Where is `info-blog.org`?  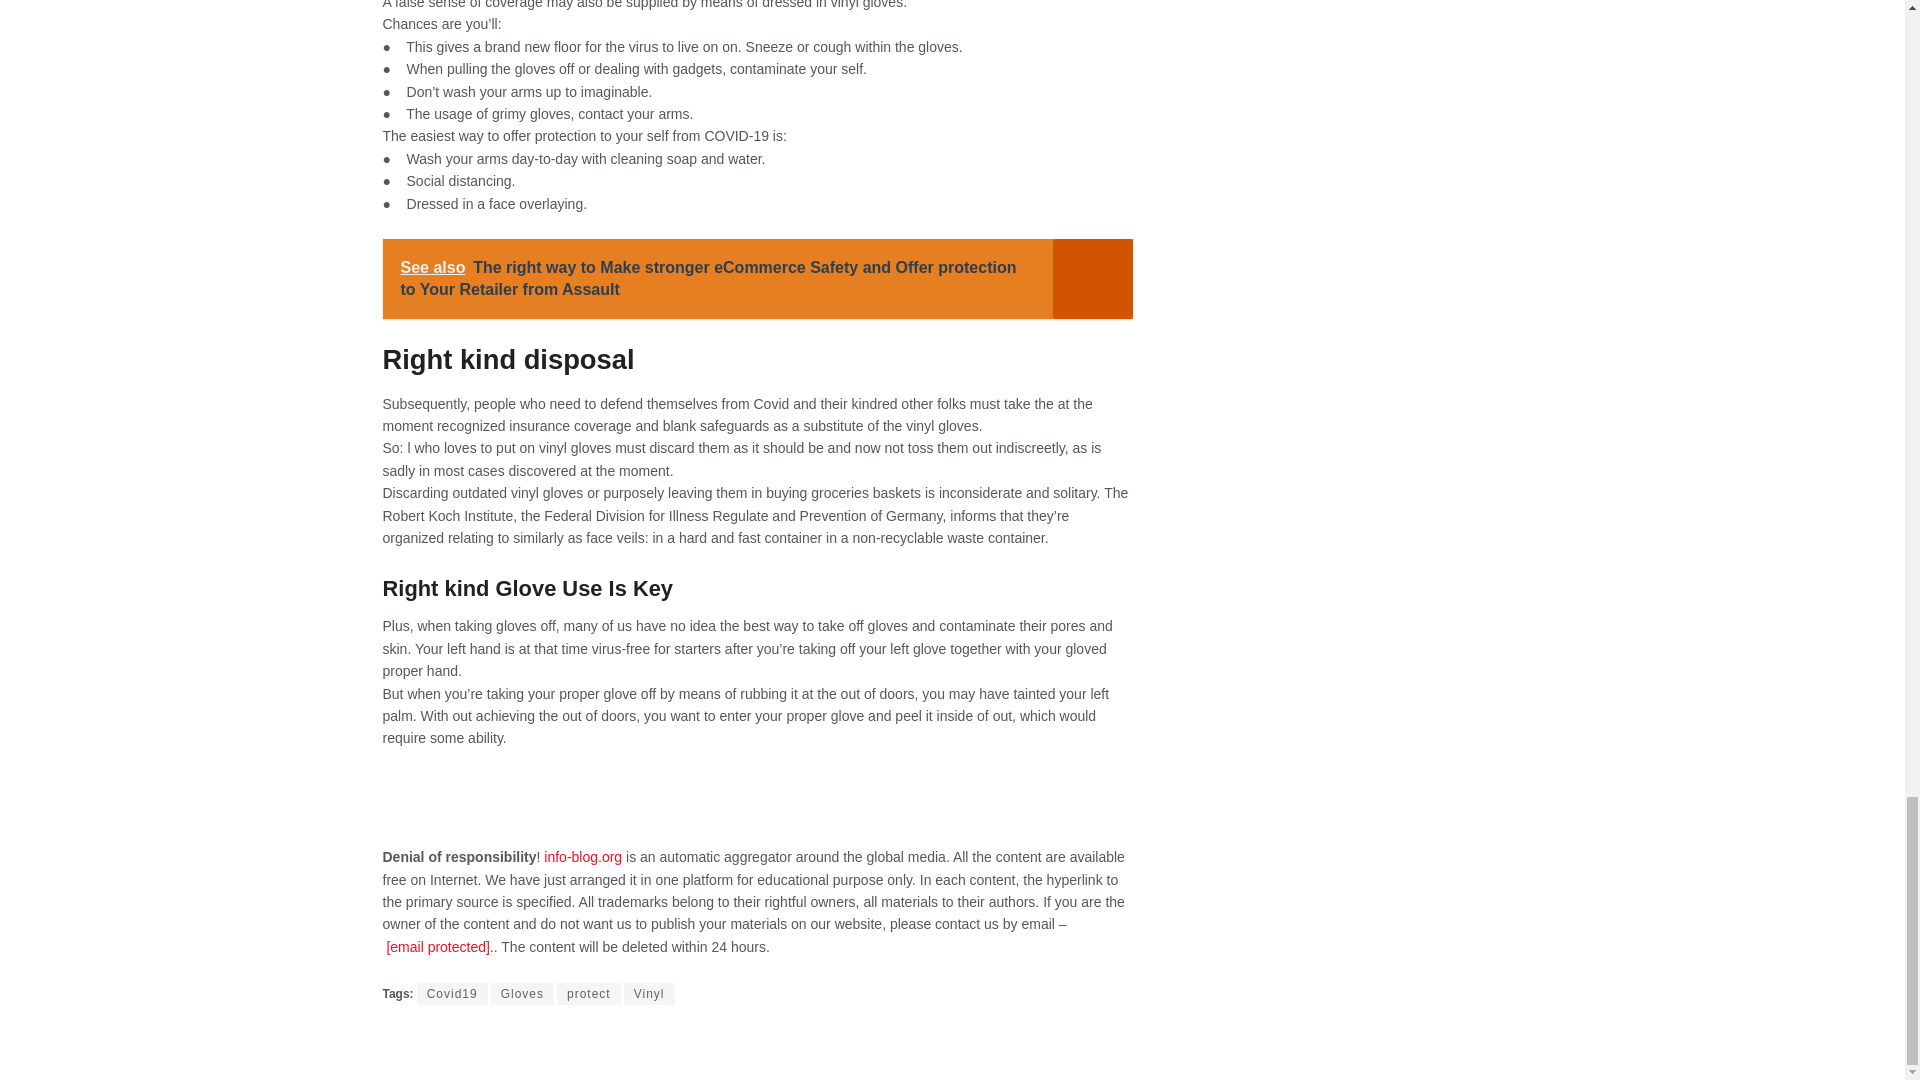
info-blog.org is located at coordinates (582, 856).